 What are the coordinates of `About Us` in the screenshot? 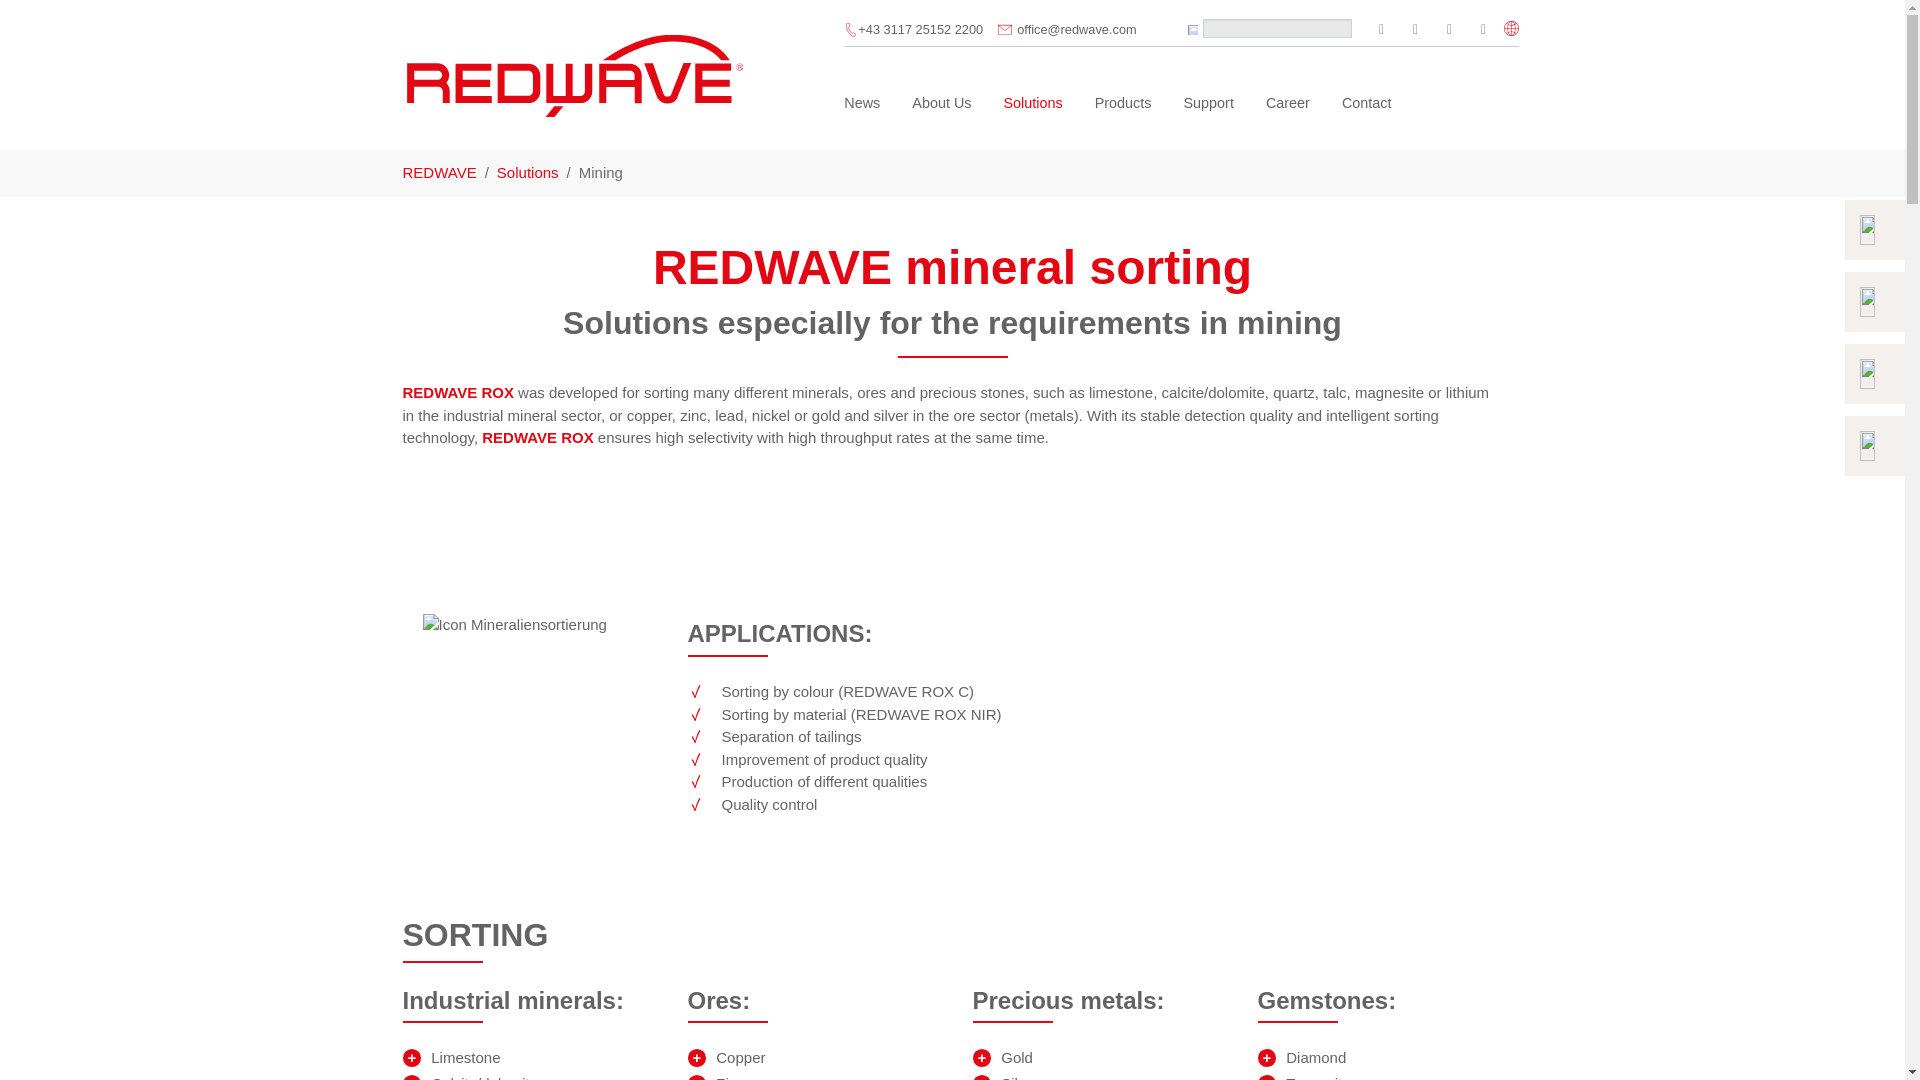 It's located at (941, 103).